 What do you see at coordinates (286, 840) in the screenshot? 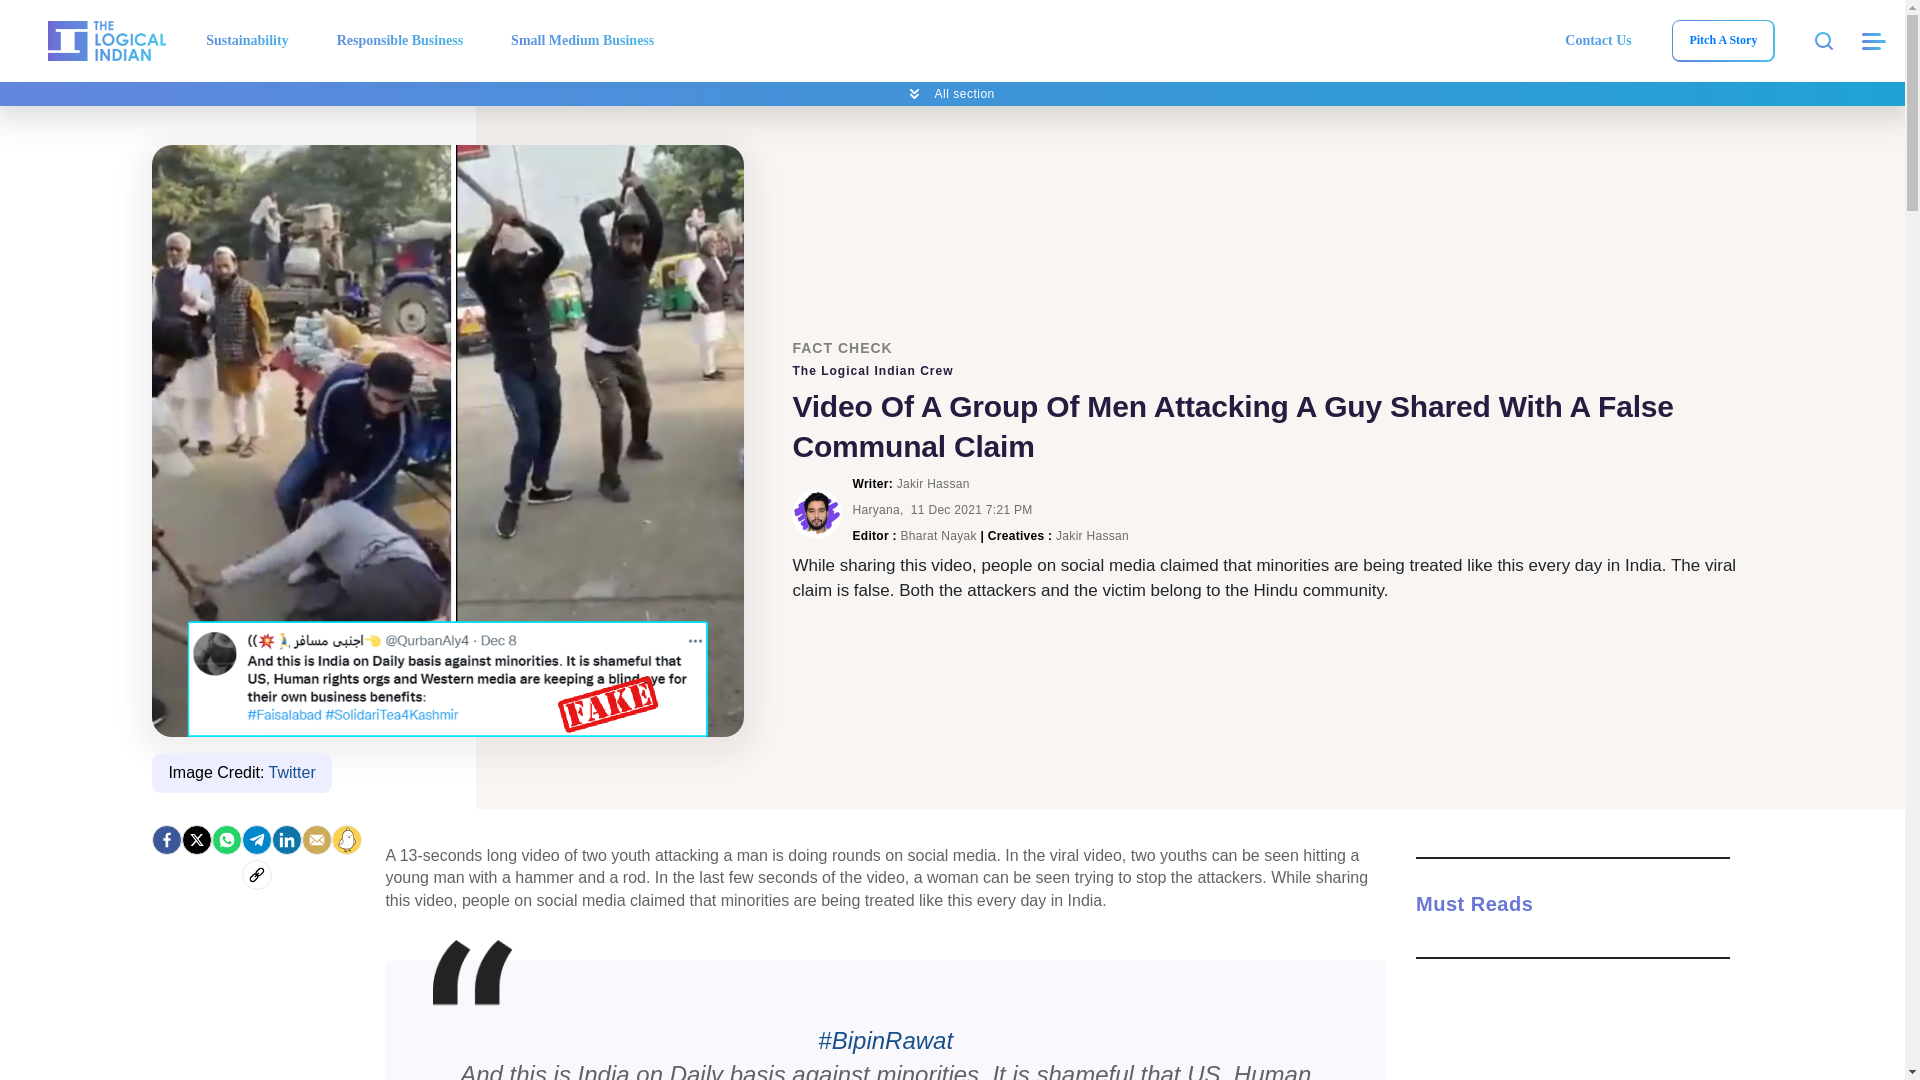
I see `LinkedIn` at bounding box center [286, 840].